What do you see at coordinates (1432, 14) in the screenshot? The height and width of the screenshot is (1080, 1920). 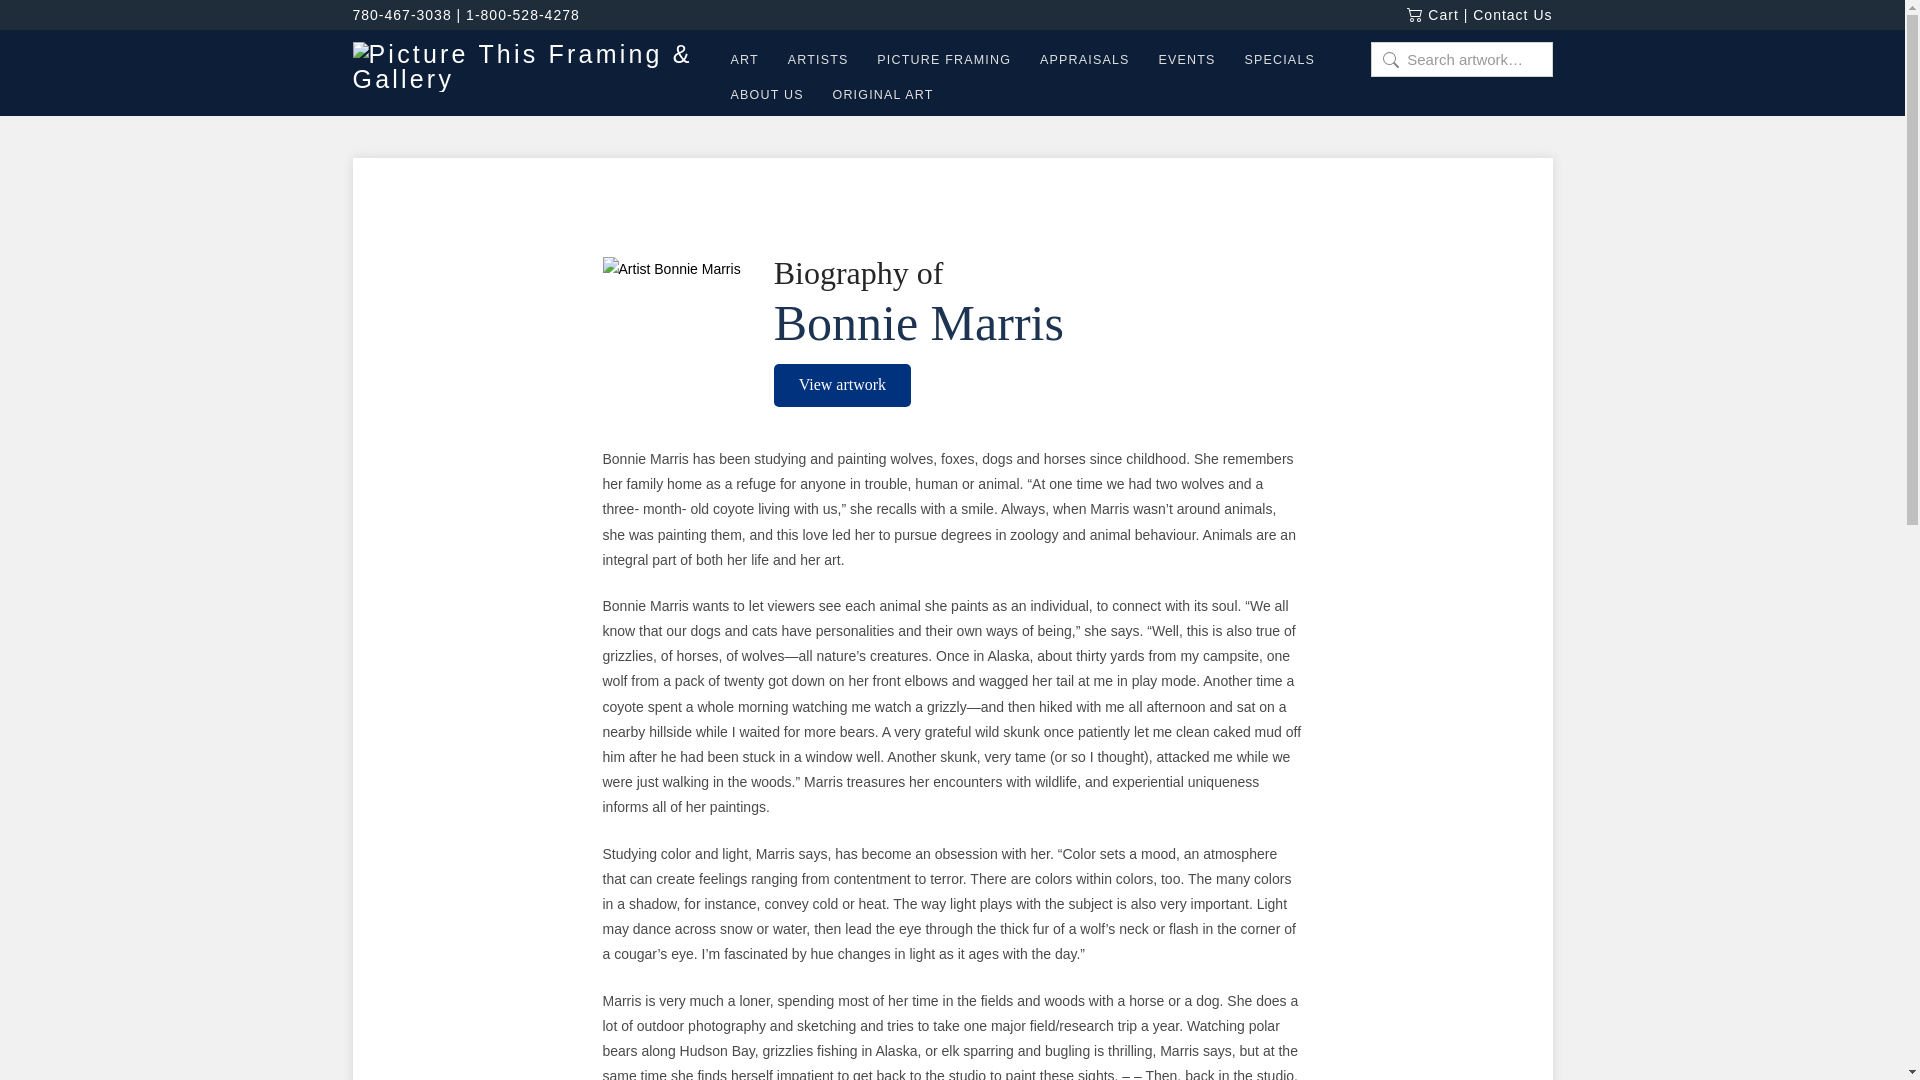 I see `Cart` at bounding box center [1432, 14].